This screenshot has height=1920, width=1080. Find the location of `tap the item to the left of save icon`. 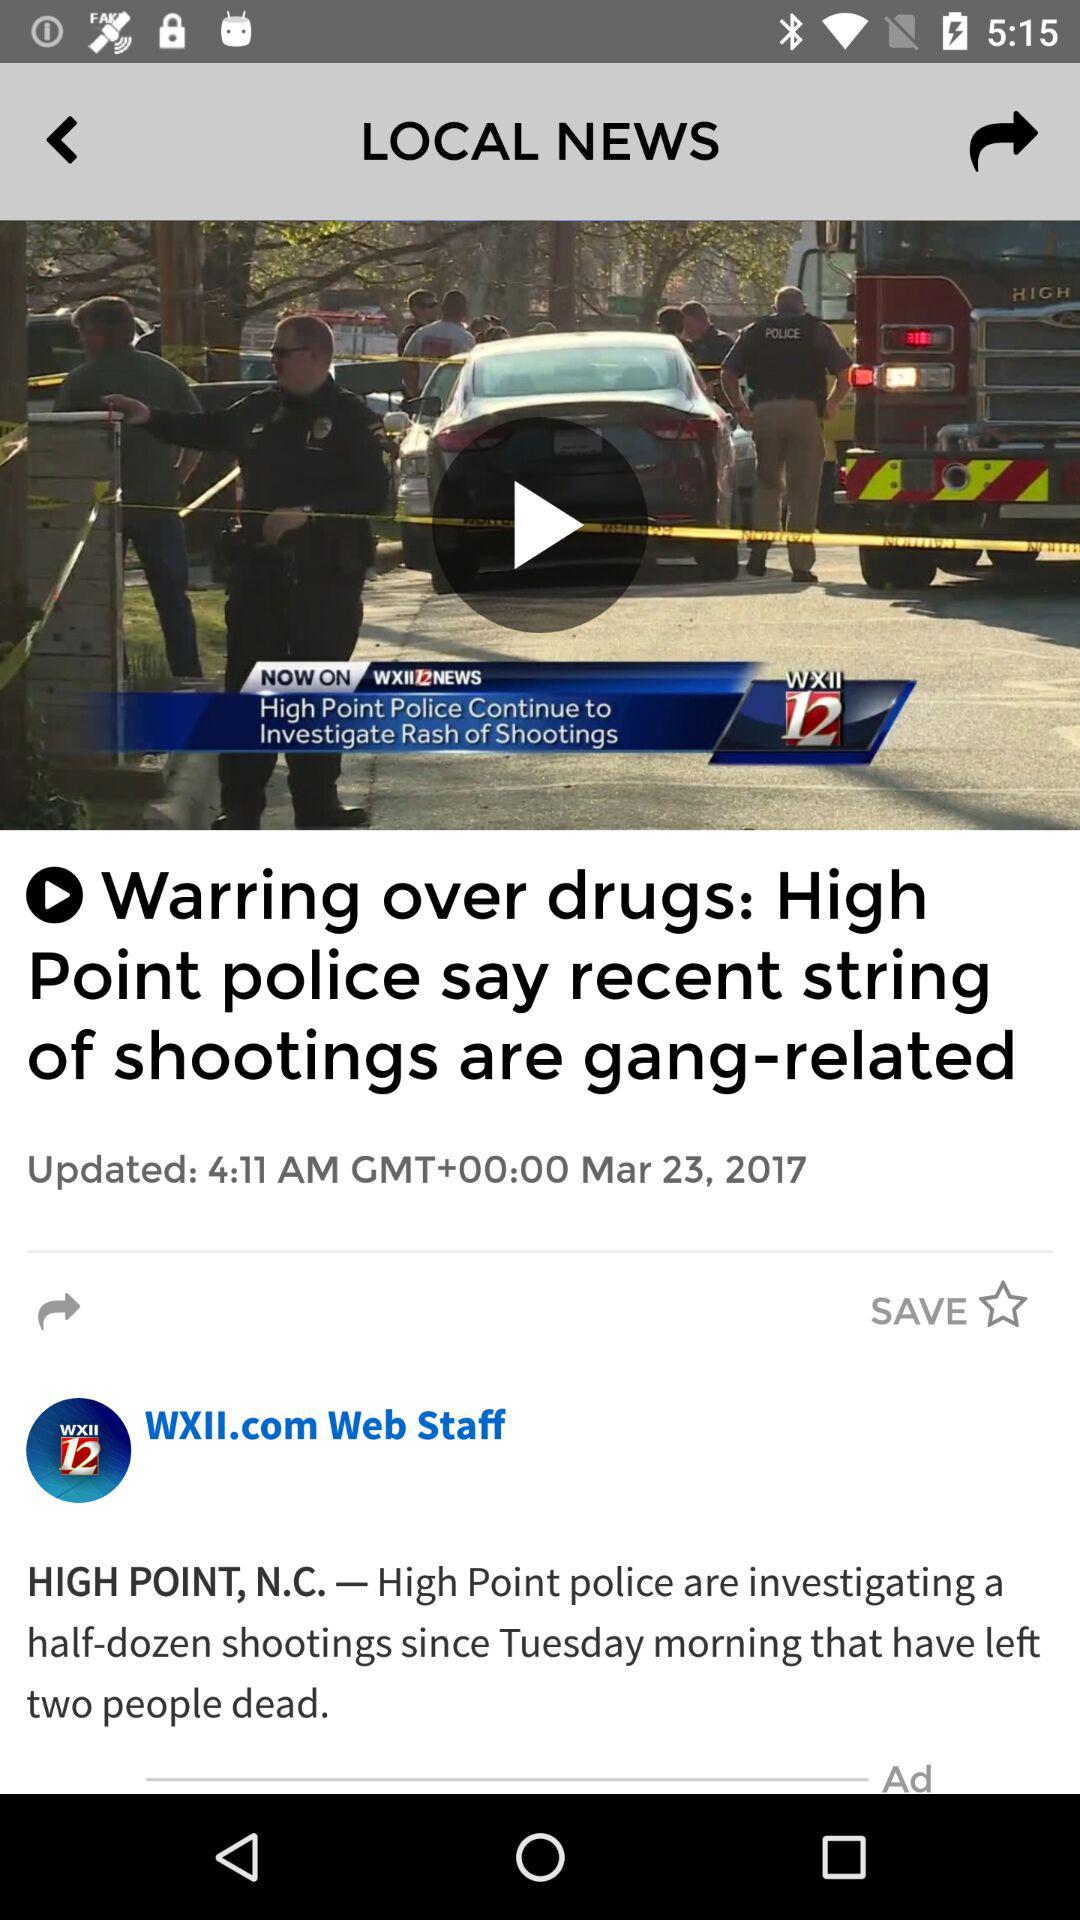

tap the item to the left of save icon is located at coordinates (59, 1312).